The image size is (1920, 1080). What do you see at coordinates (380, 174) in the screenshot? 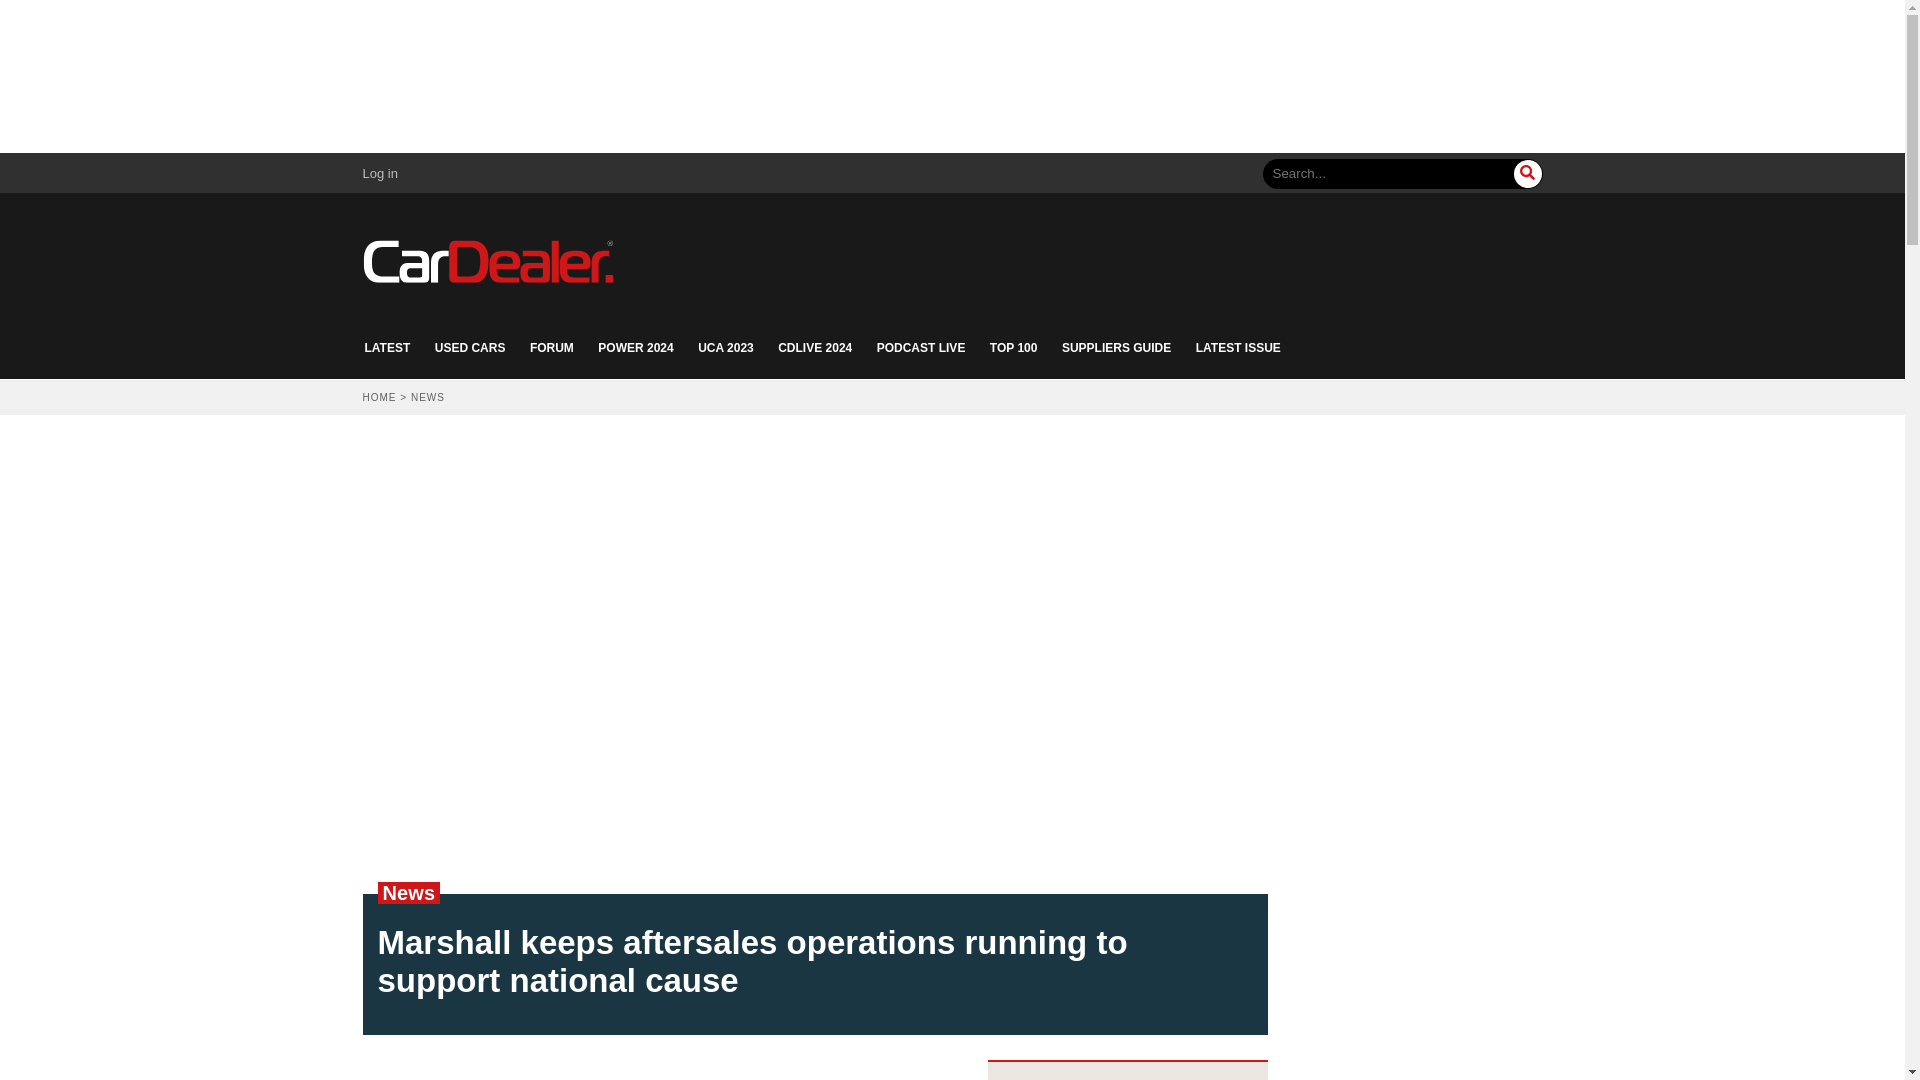
I see `Log in` at bounding box center [380, 174].